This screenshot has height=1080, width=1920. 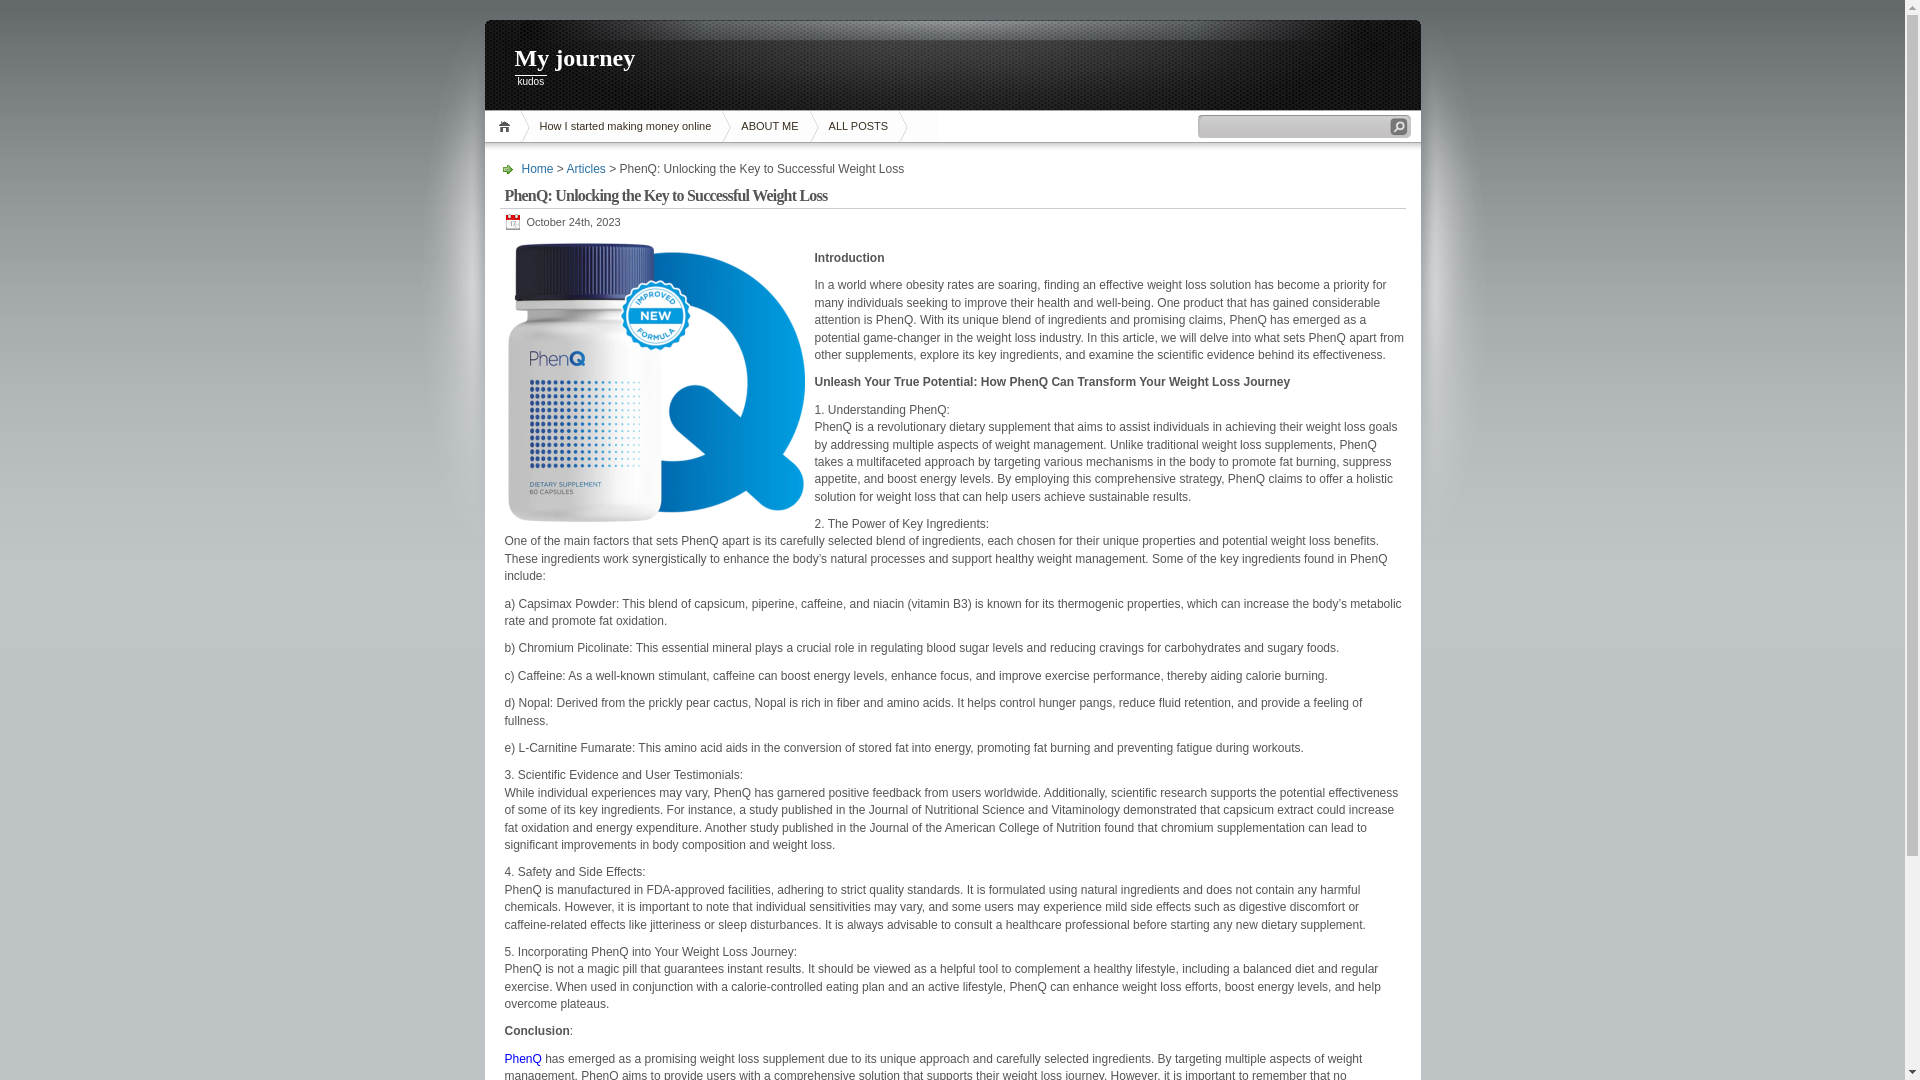 What do you see at coordinates (858, 126) in the screenshot?
I see `ALL POSTS` at bounding box center [858, 126].